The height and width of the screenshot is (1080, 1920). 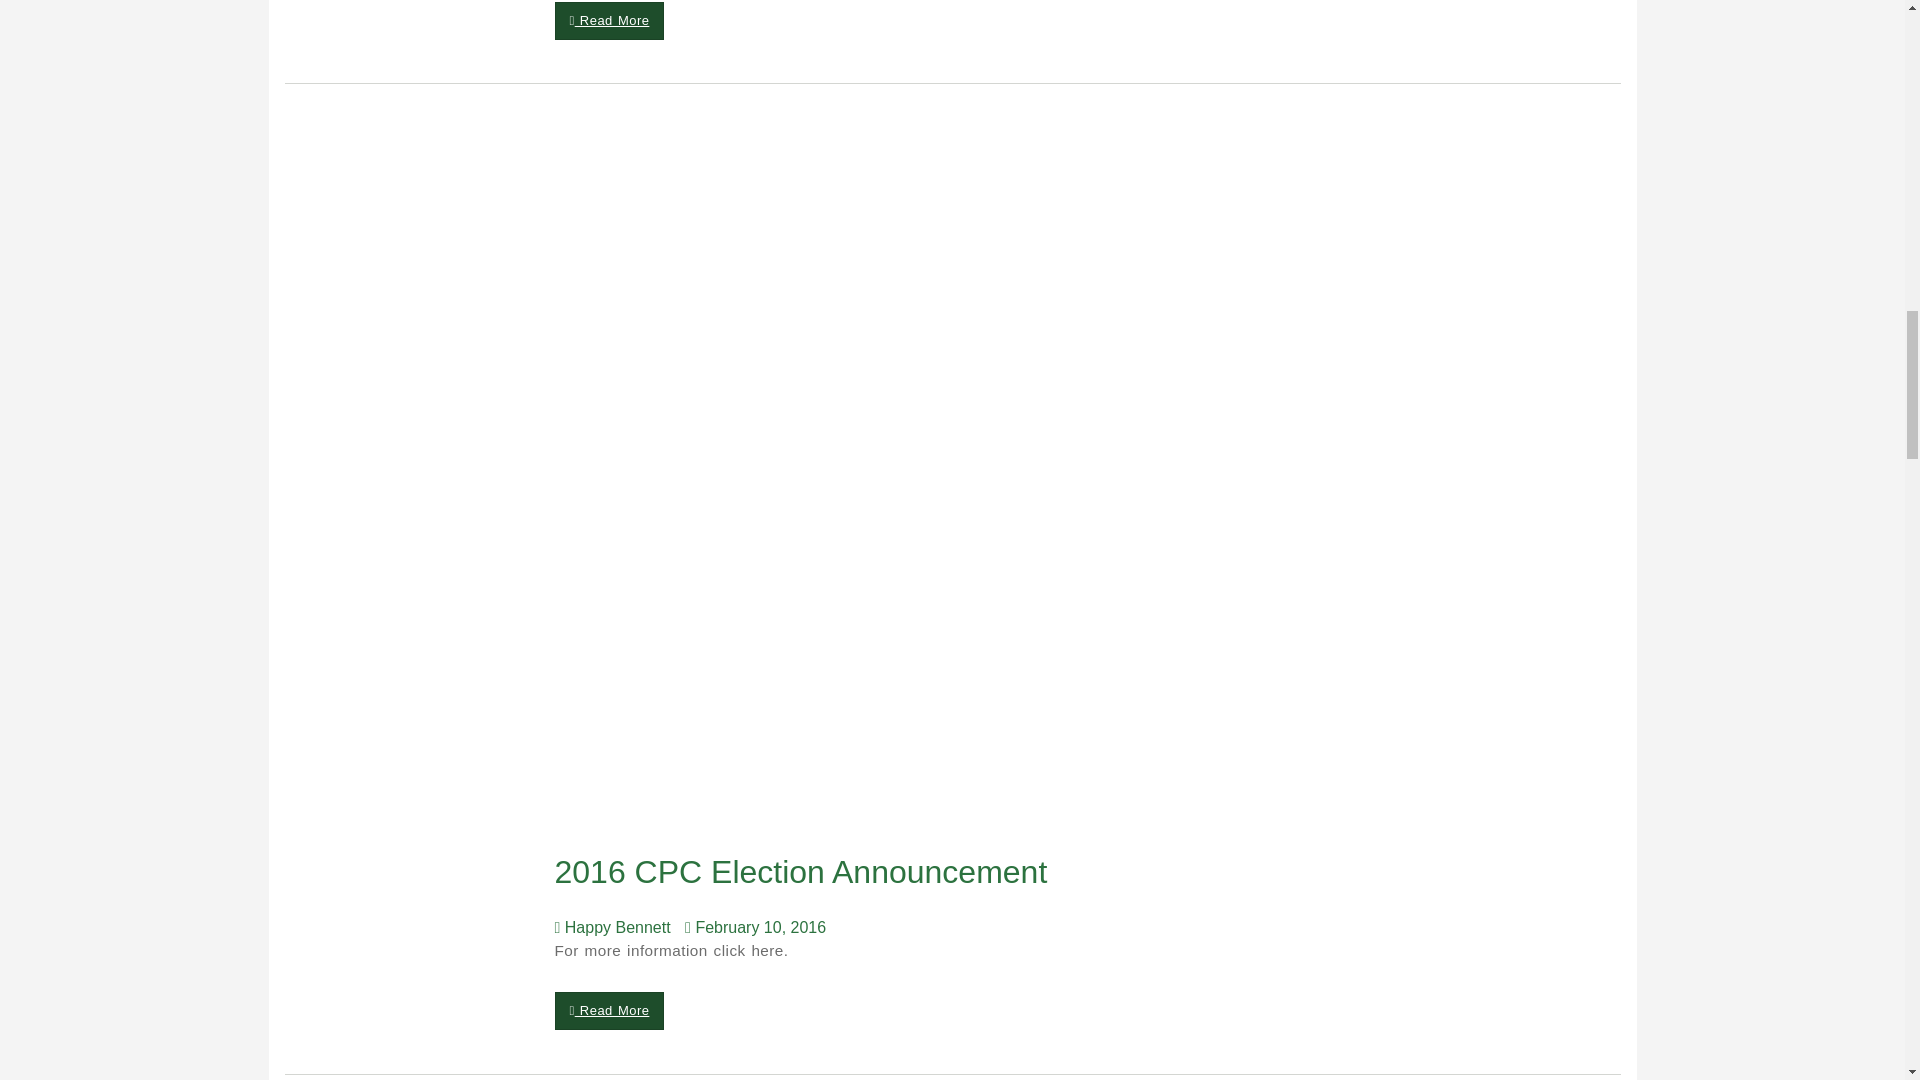 What do you see at coordinates (616, 928) in the screenshot?
I see `Happy Bennett` at bounding box center [616, 928].